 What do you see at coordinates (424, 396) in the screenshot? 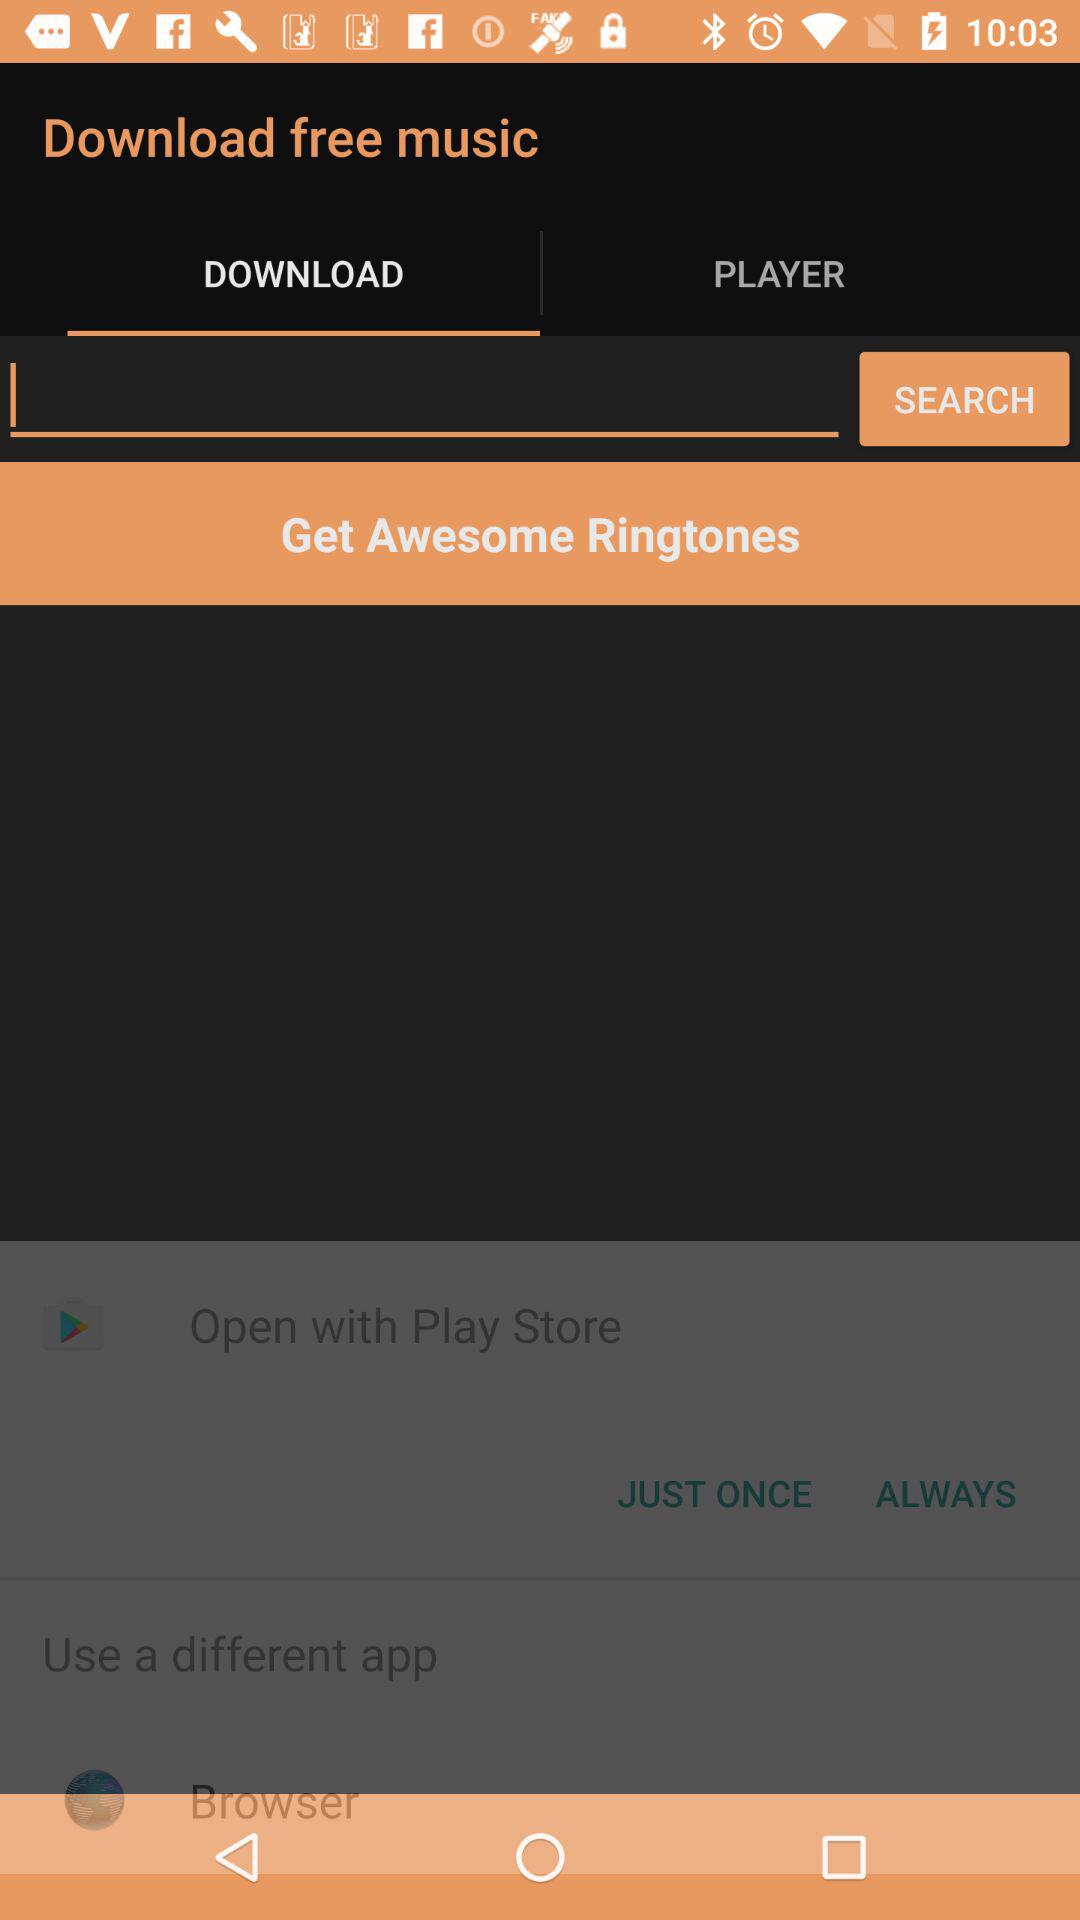
I see `enter text` at bounding box center [424, 396].